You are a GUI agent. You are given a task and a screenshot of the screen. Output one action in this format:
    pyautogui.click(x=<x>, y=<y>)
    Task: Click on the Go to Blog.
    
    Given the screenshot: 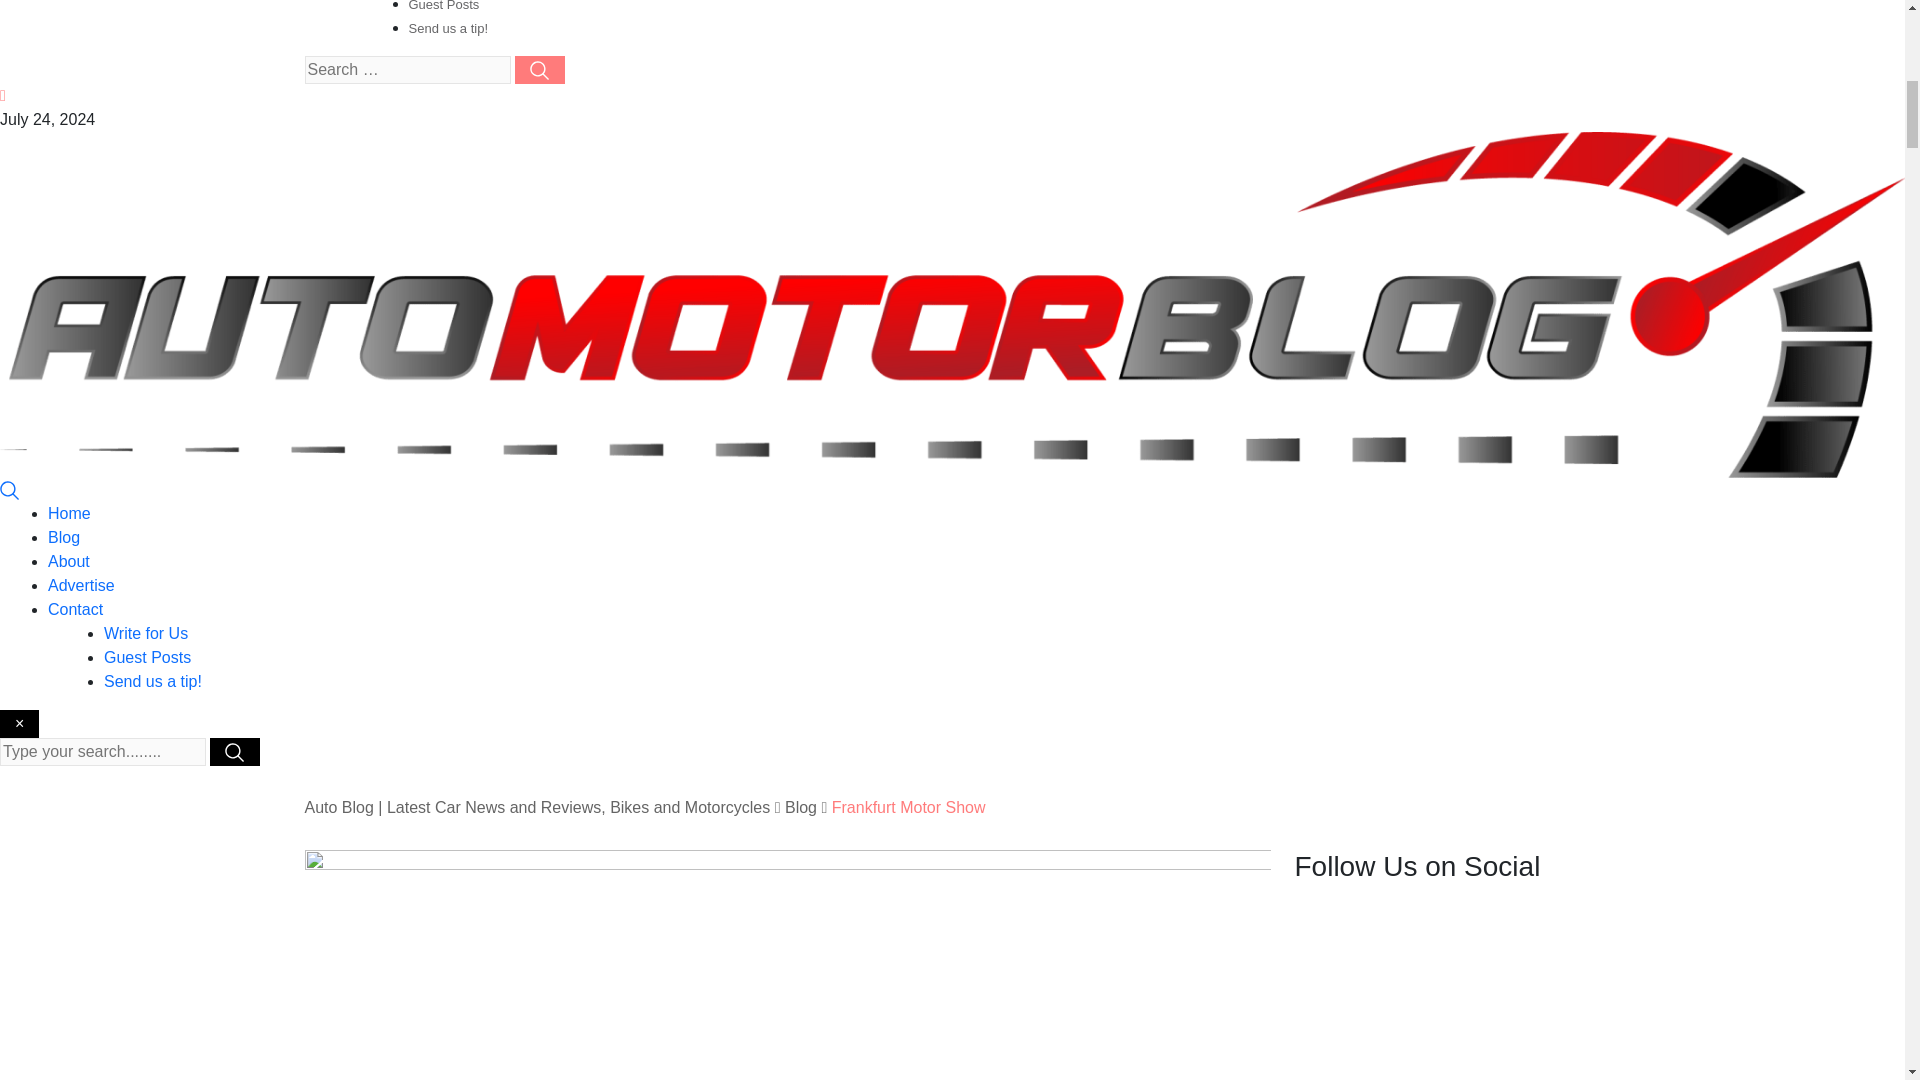 What is the action you would take?
    pyautogui.click(x=801, y=808)
    